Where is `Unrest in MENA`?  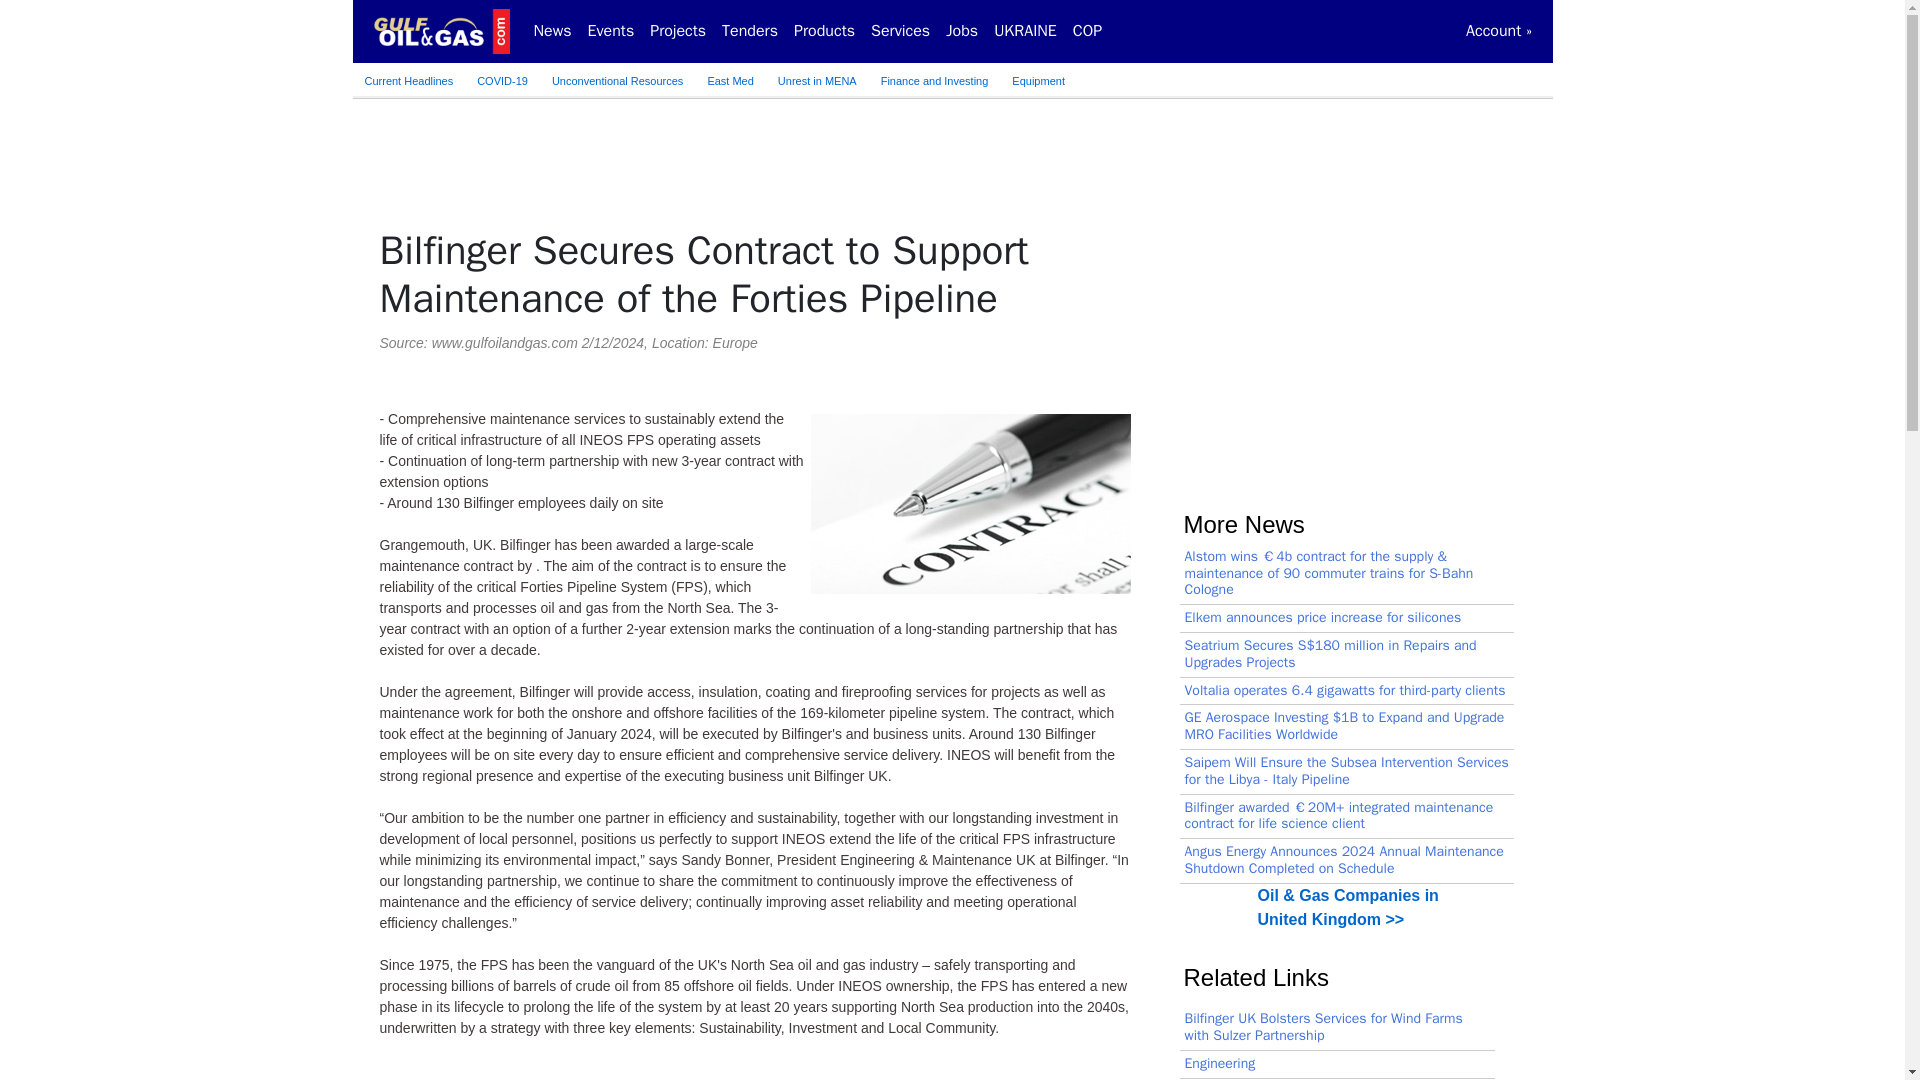
Unrest in MENA is located at coordinates (818, 80).